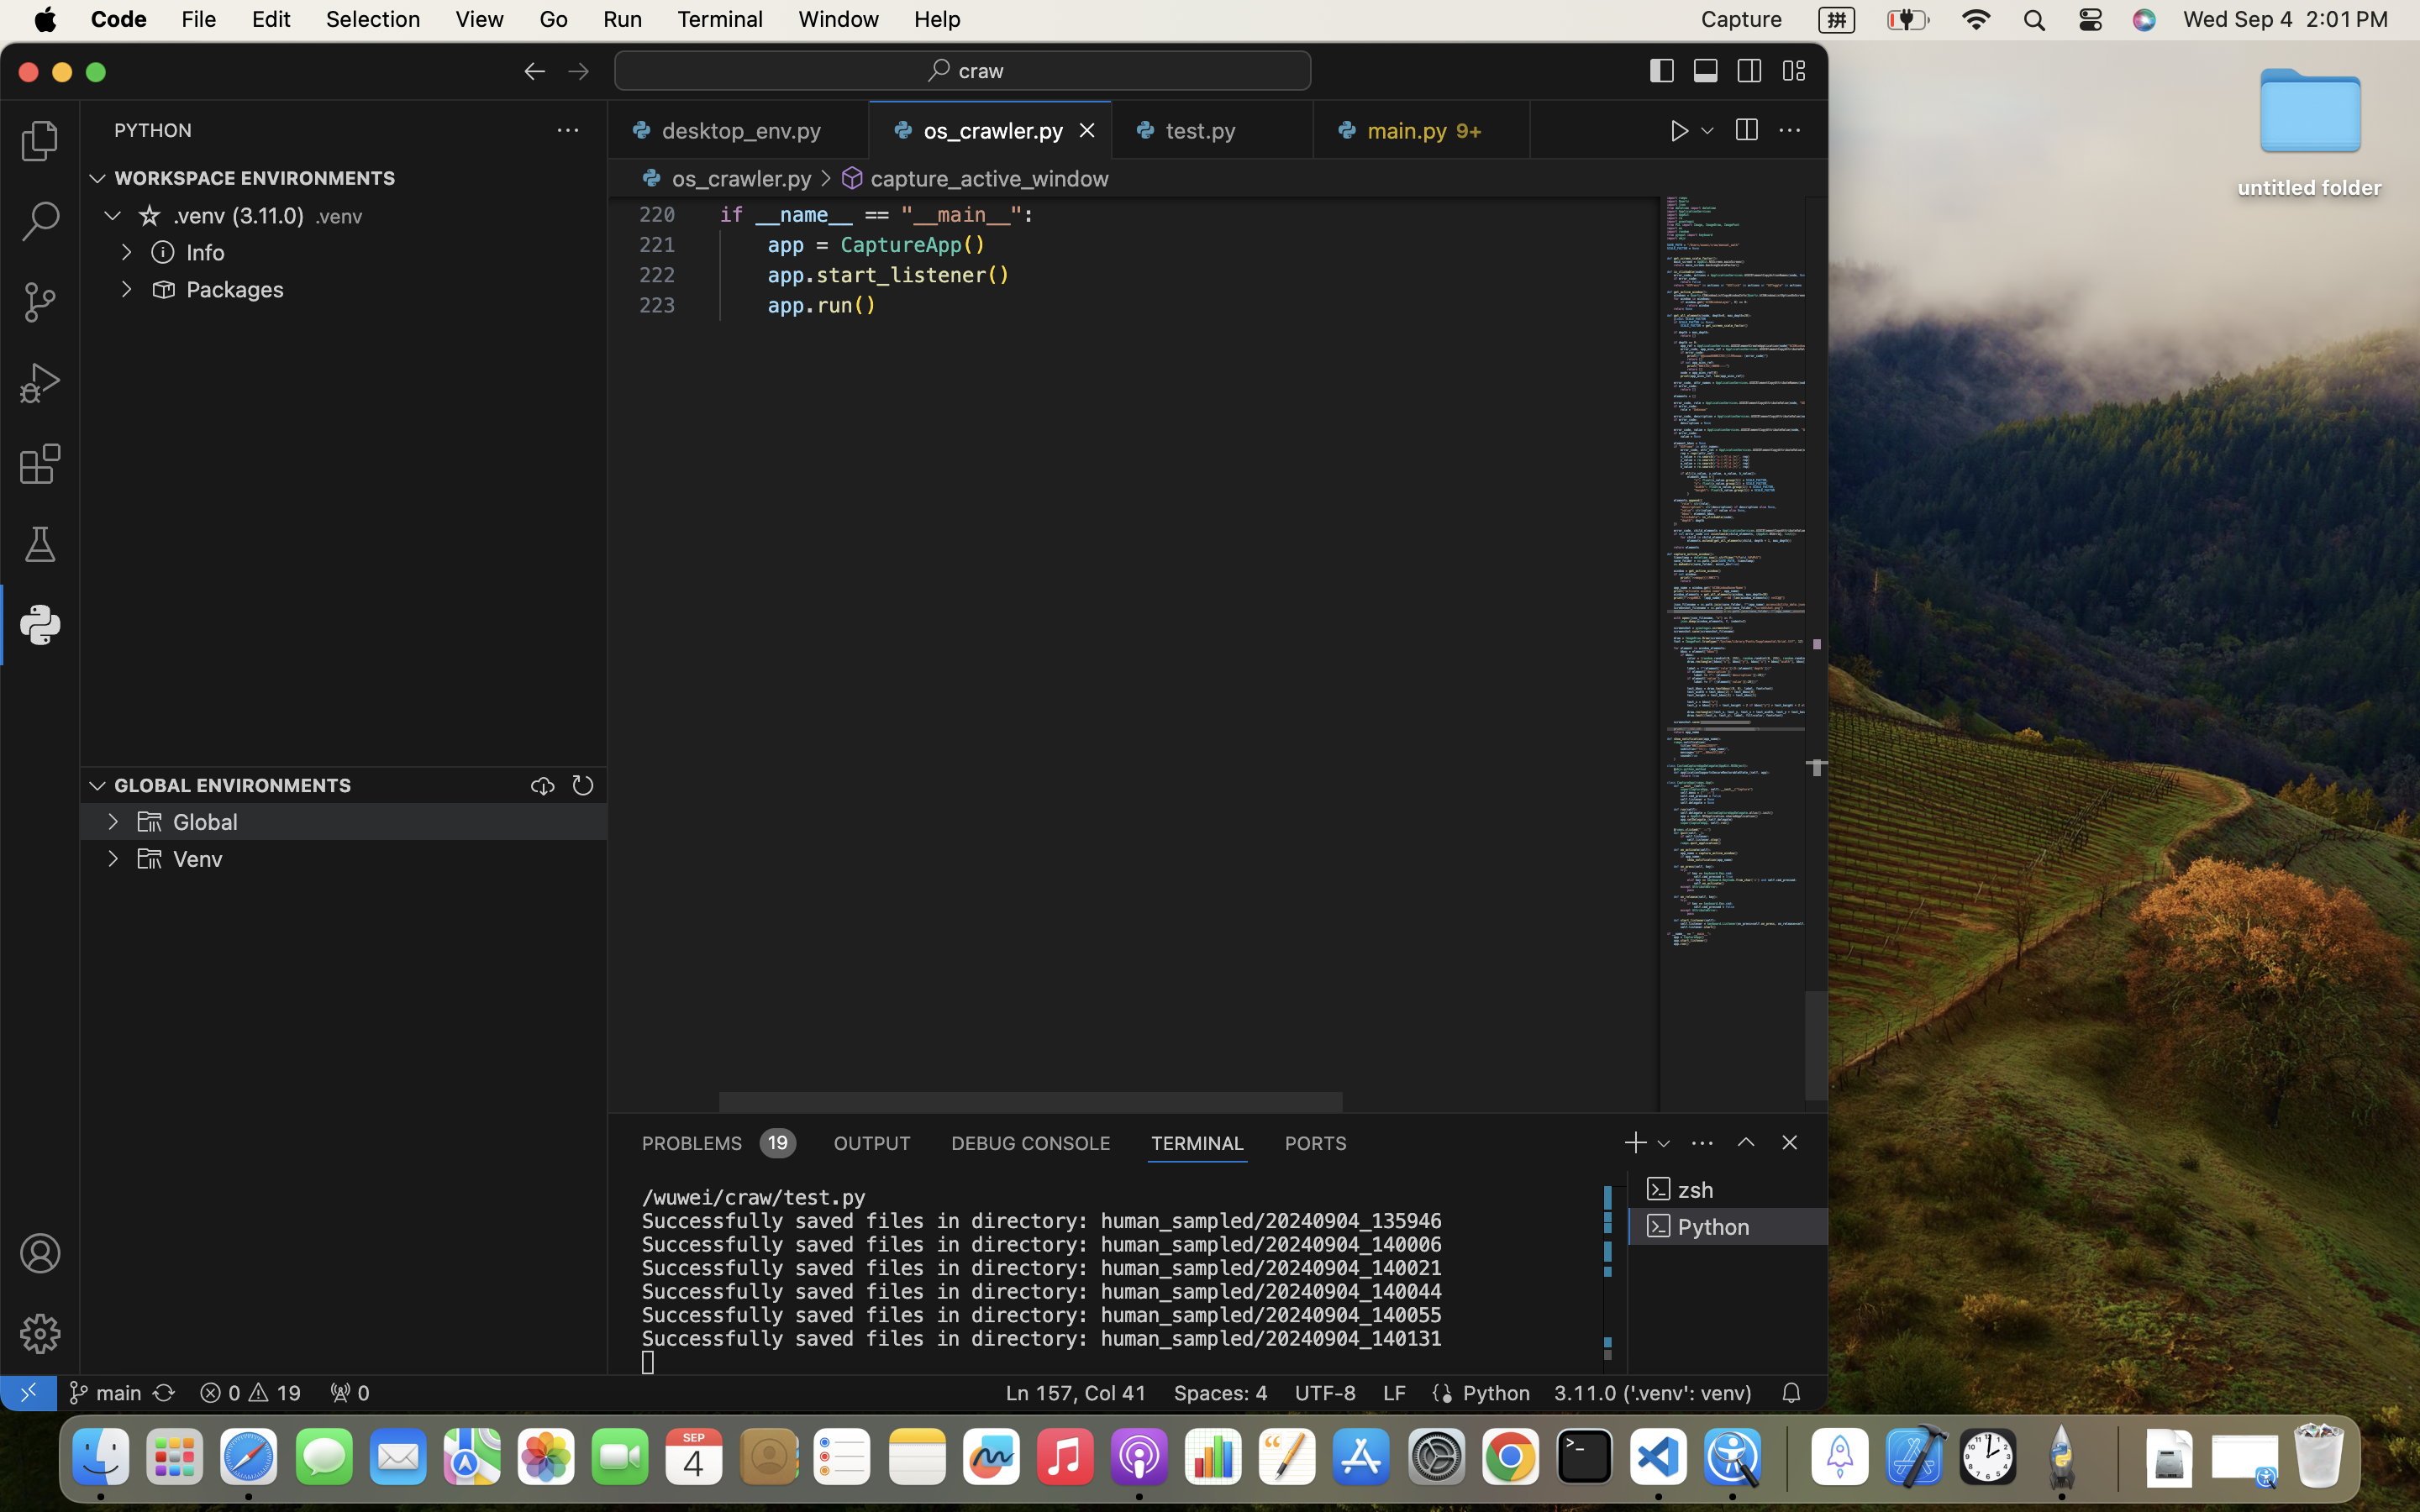 This screenshot has height=1512, width=2420. Describe the element at coordinates (992, 130) in the screenshot. I see `1 os_crawler.py  ` at that location.